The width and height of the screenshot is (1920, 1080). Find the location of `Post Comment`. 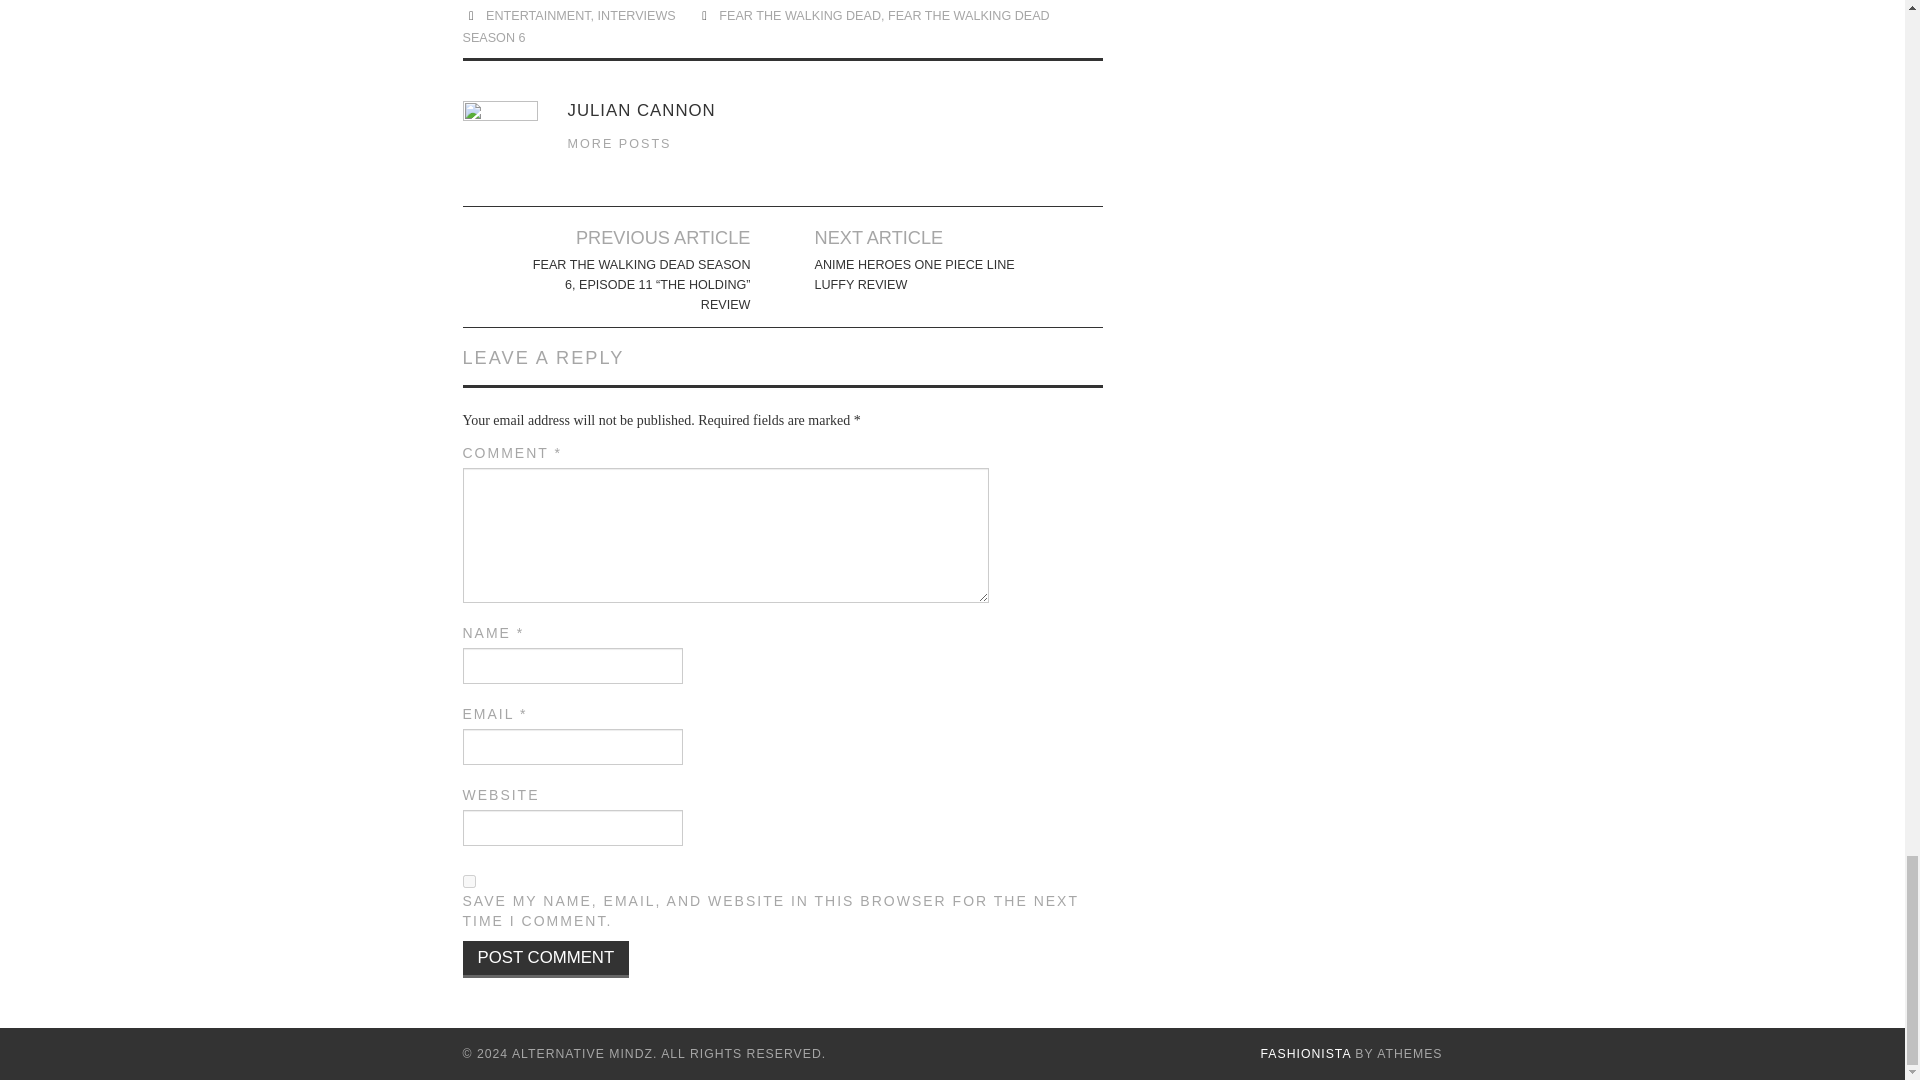

Post Comment is located at coordinates (546, 959).